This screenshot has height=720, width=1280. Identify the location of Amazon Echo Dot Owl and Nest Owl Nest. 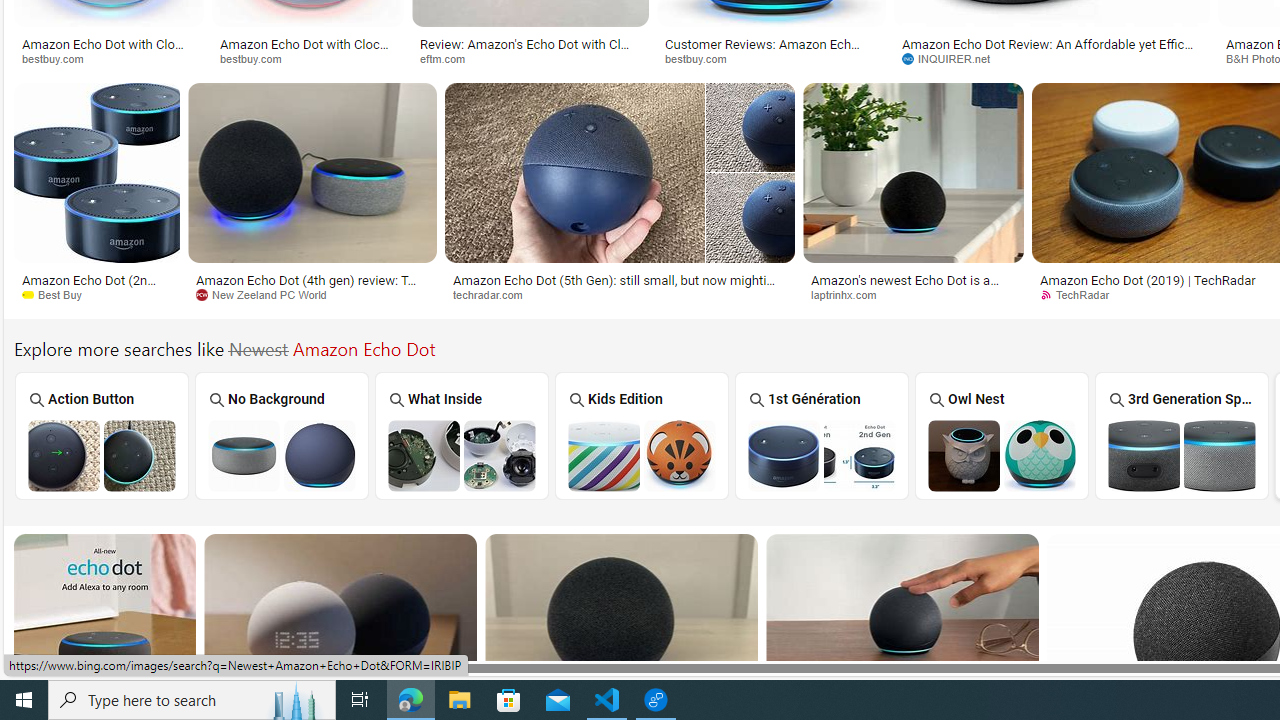
(1002, 435).